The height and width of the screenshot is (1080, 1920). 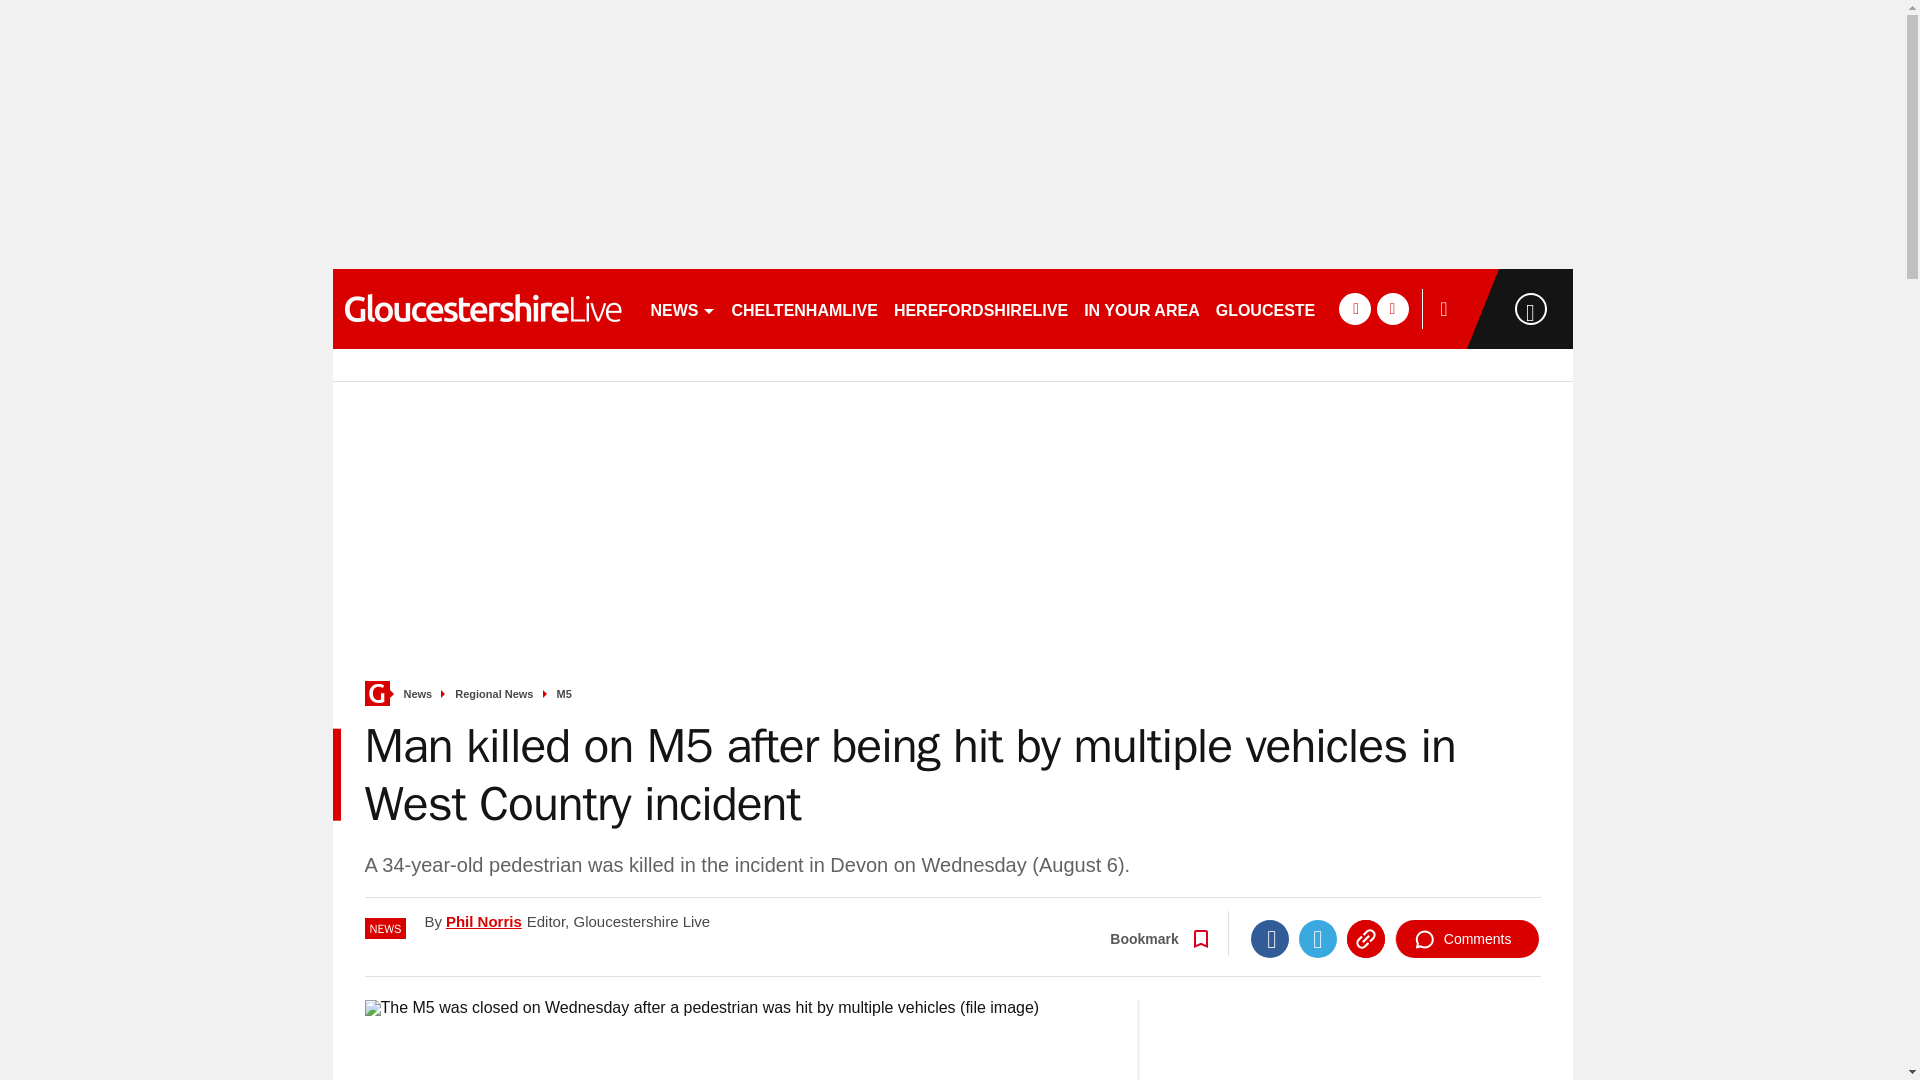 What do you see at coordinates (1318, 938) in the screenshot?
I see `Twitter` at bounding box center [1318, 938].